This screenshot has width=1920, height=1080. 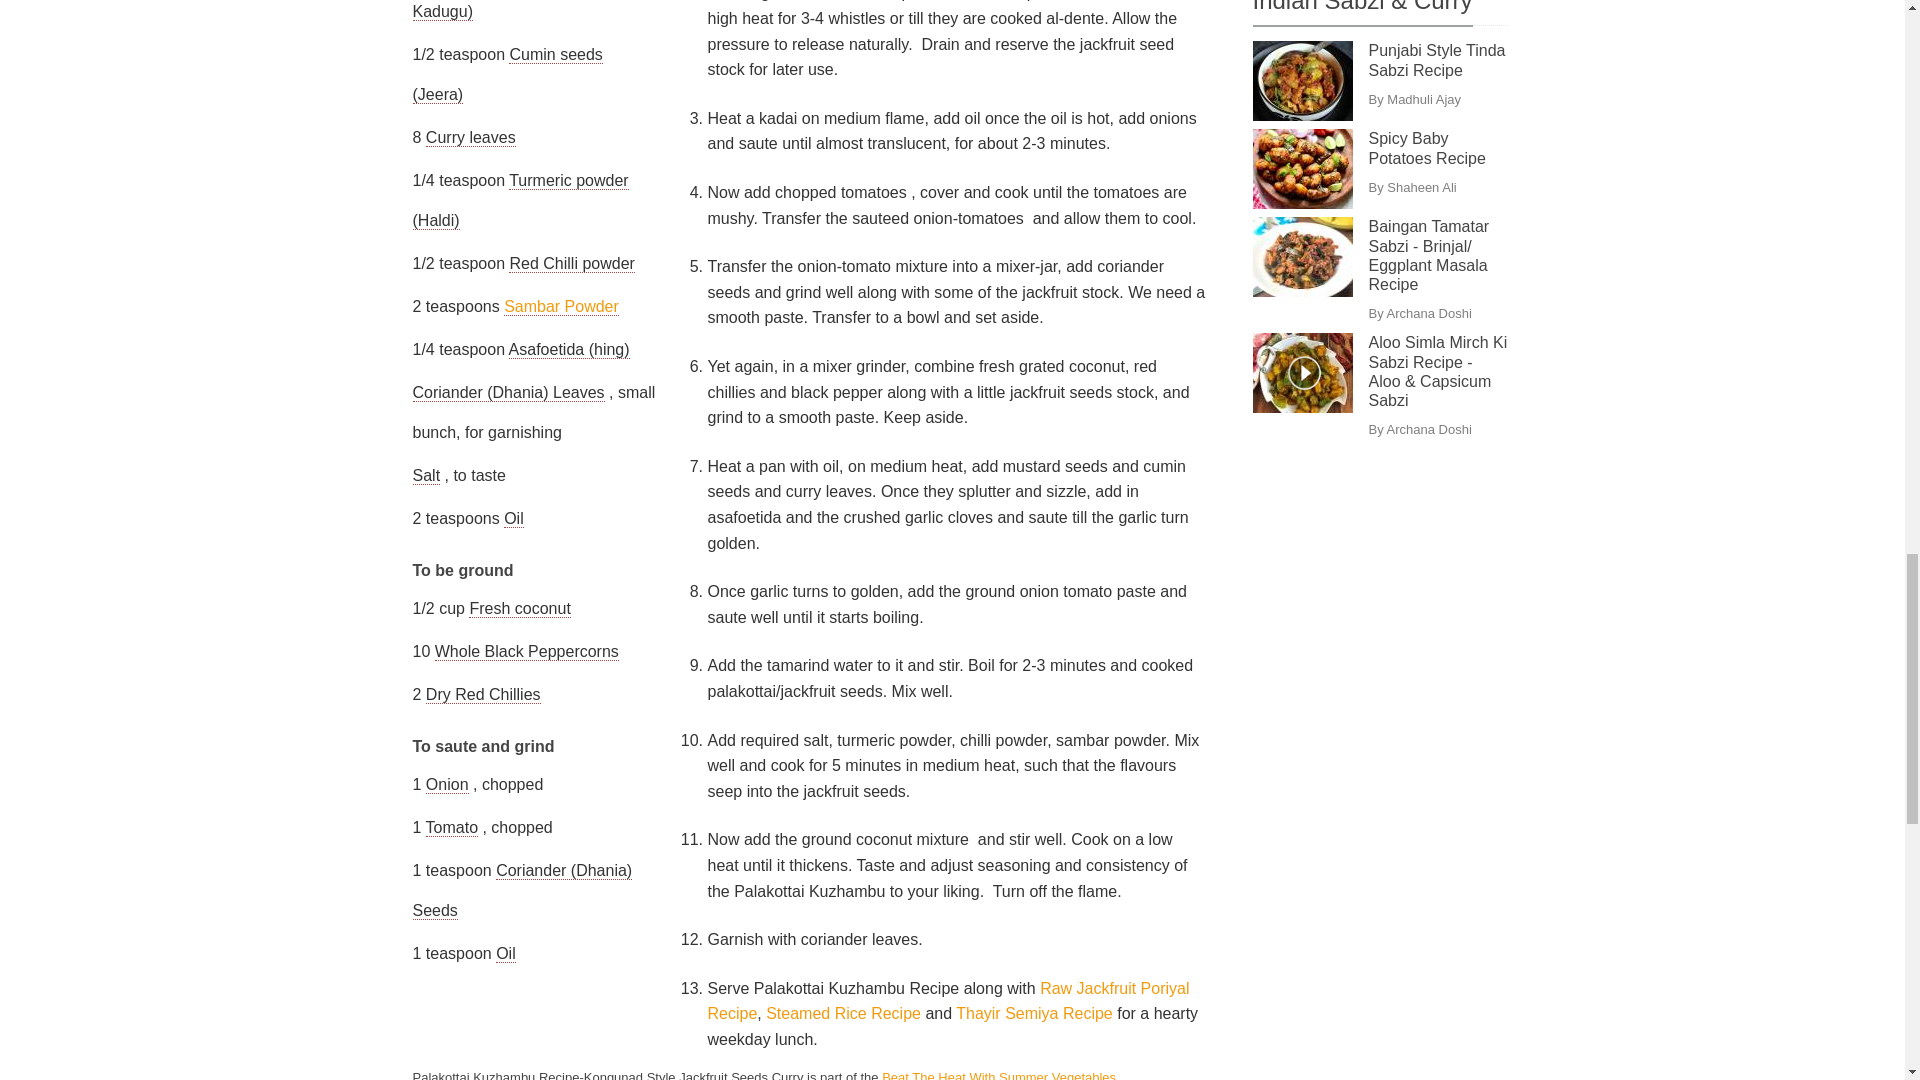 What do you see at coordinates (846, 1013) in the screenshot?
I see `Steamed Rice Recipe` at bounding box center [846, 1013].